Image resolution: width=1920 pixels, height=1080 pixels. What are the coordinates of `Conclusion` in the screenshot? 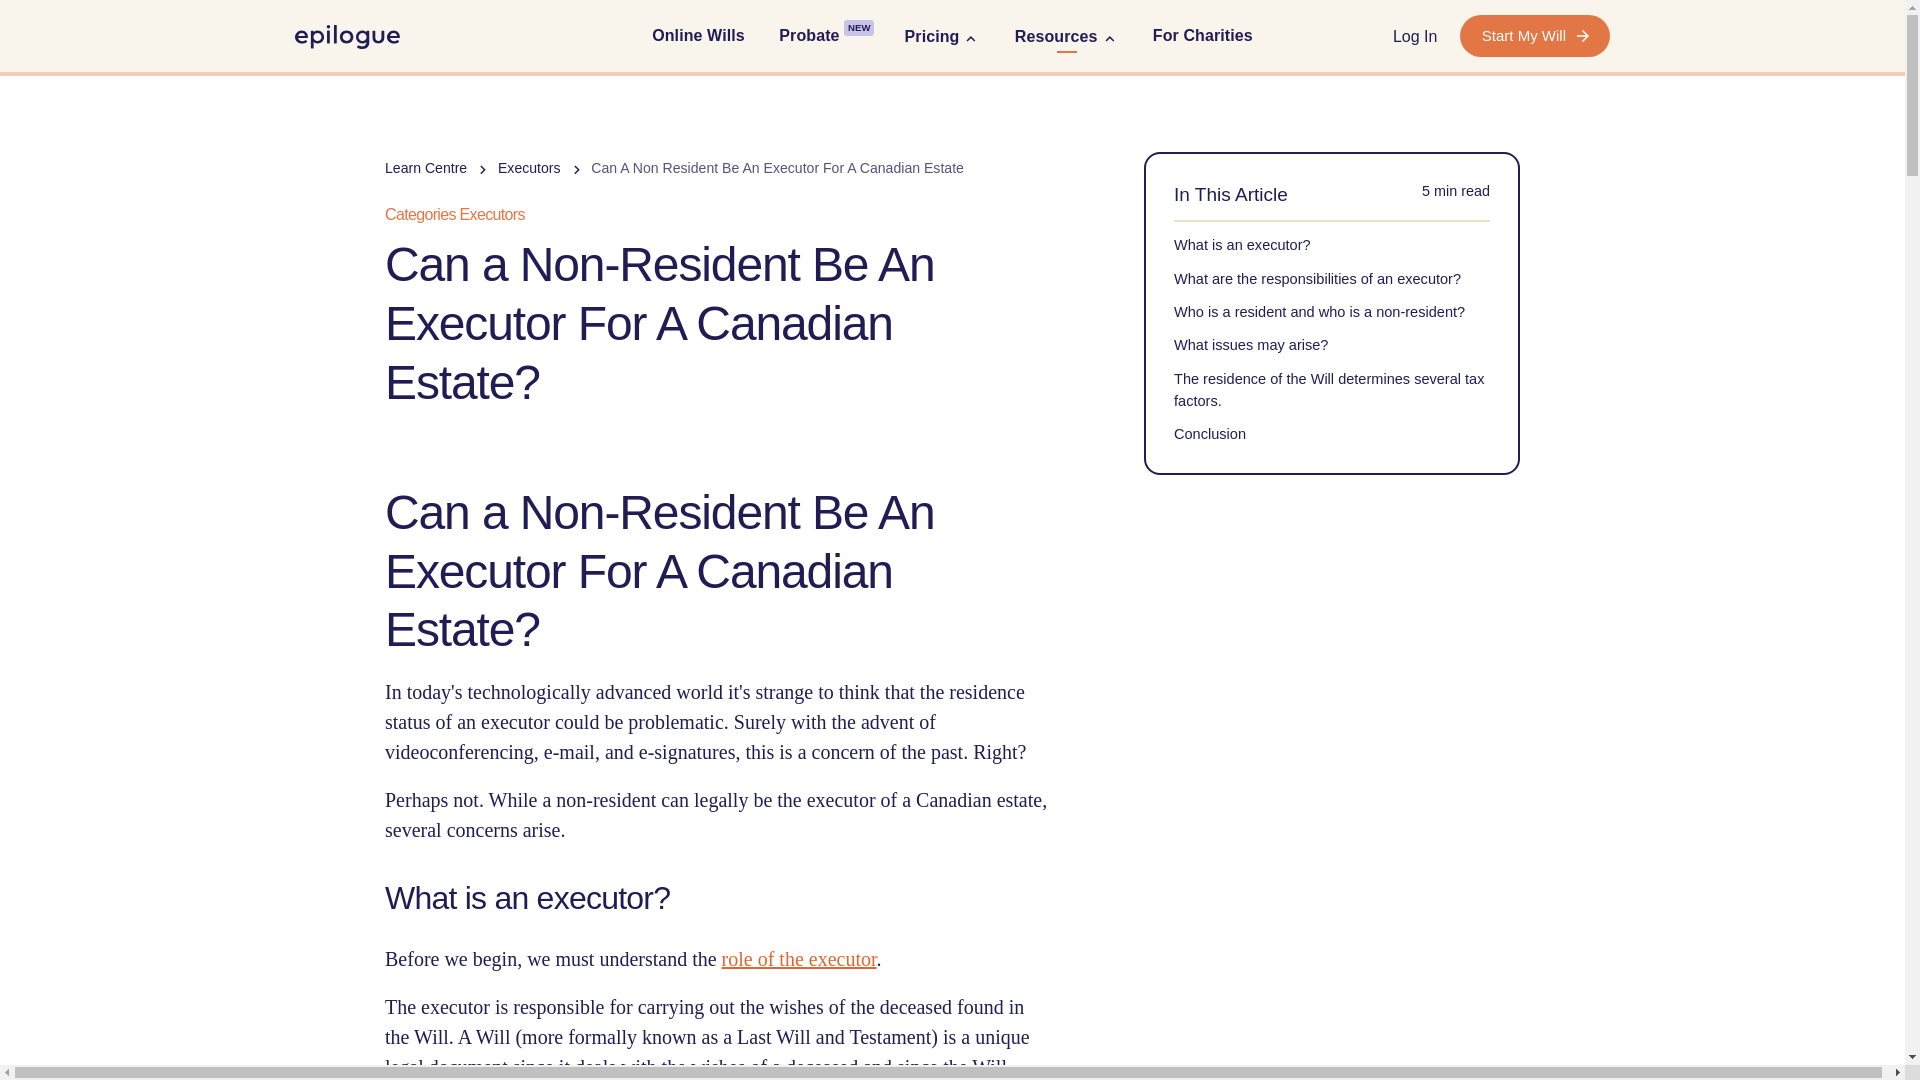 It's located at (1210, 432).